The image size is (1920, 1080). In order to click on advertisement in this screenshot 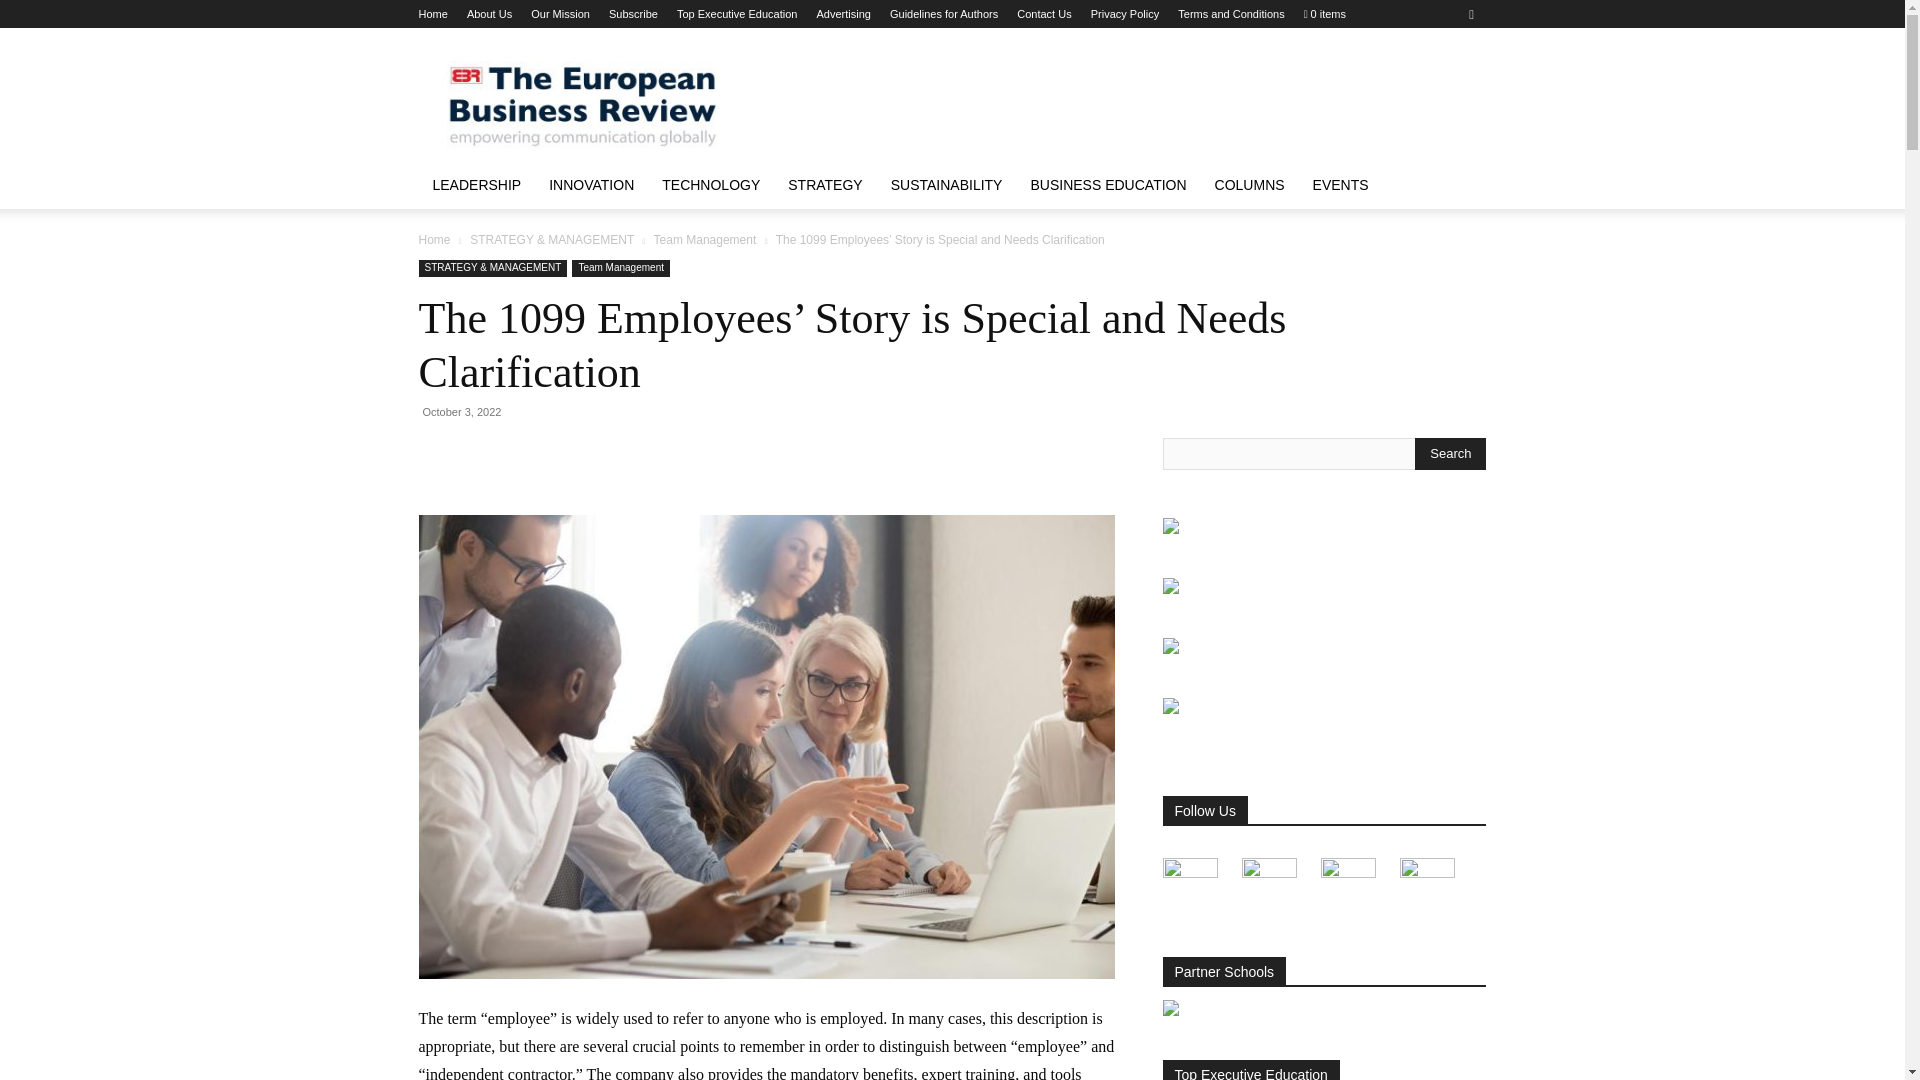, I will do `click(1122, 100)`.